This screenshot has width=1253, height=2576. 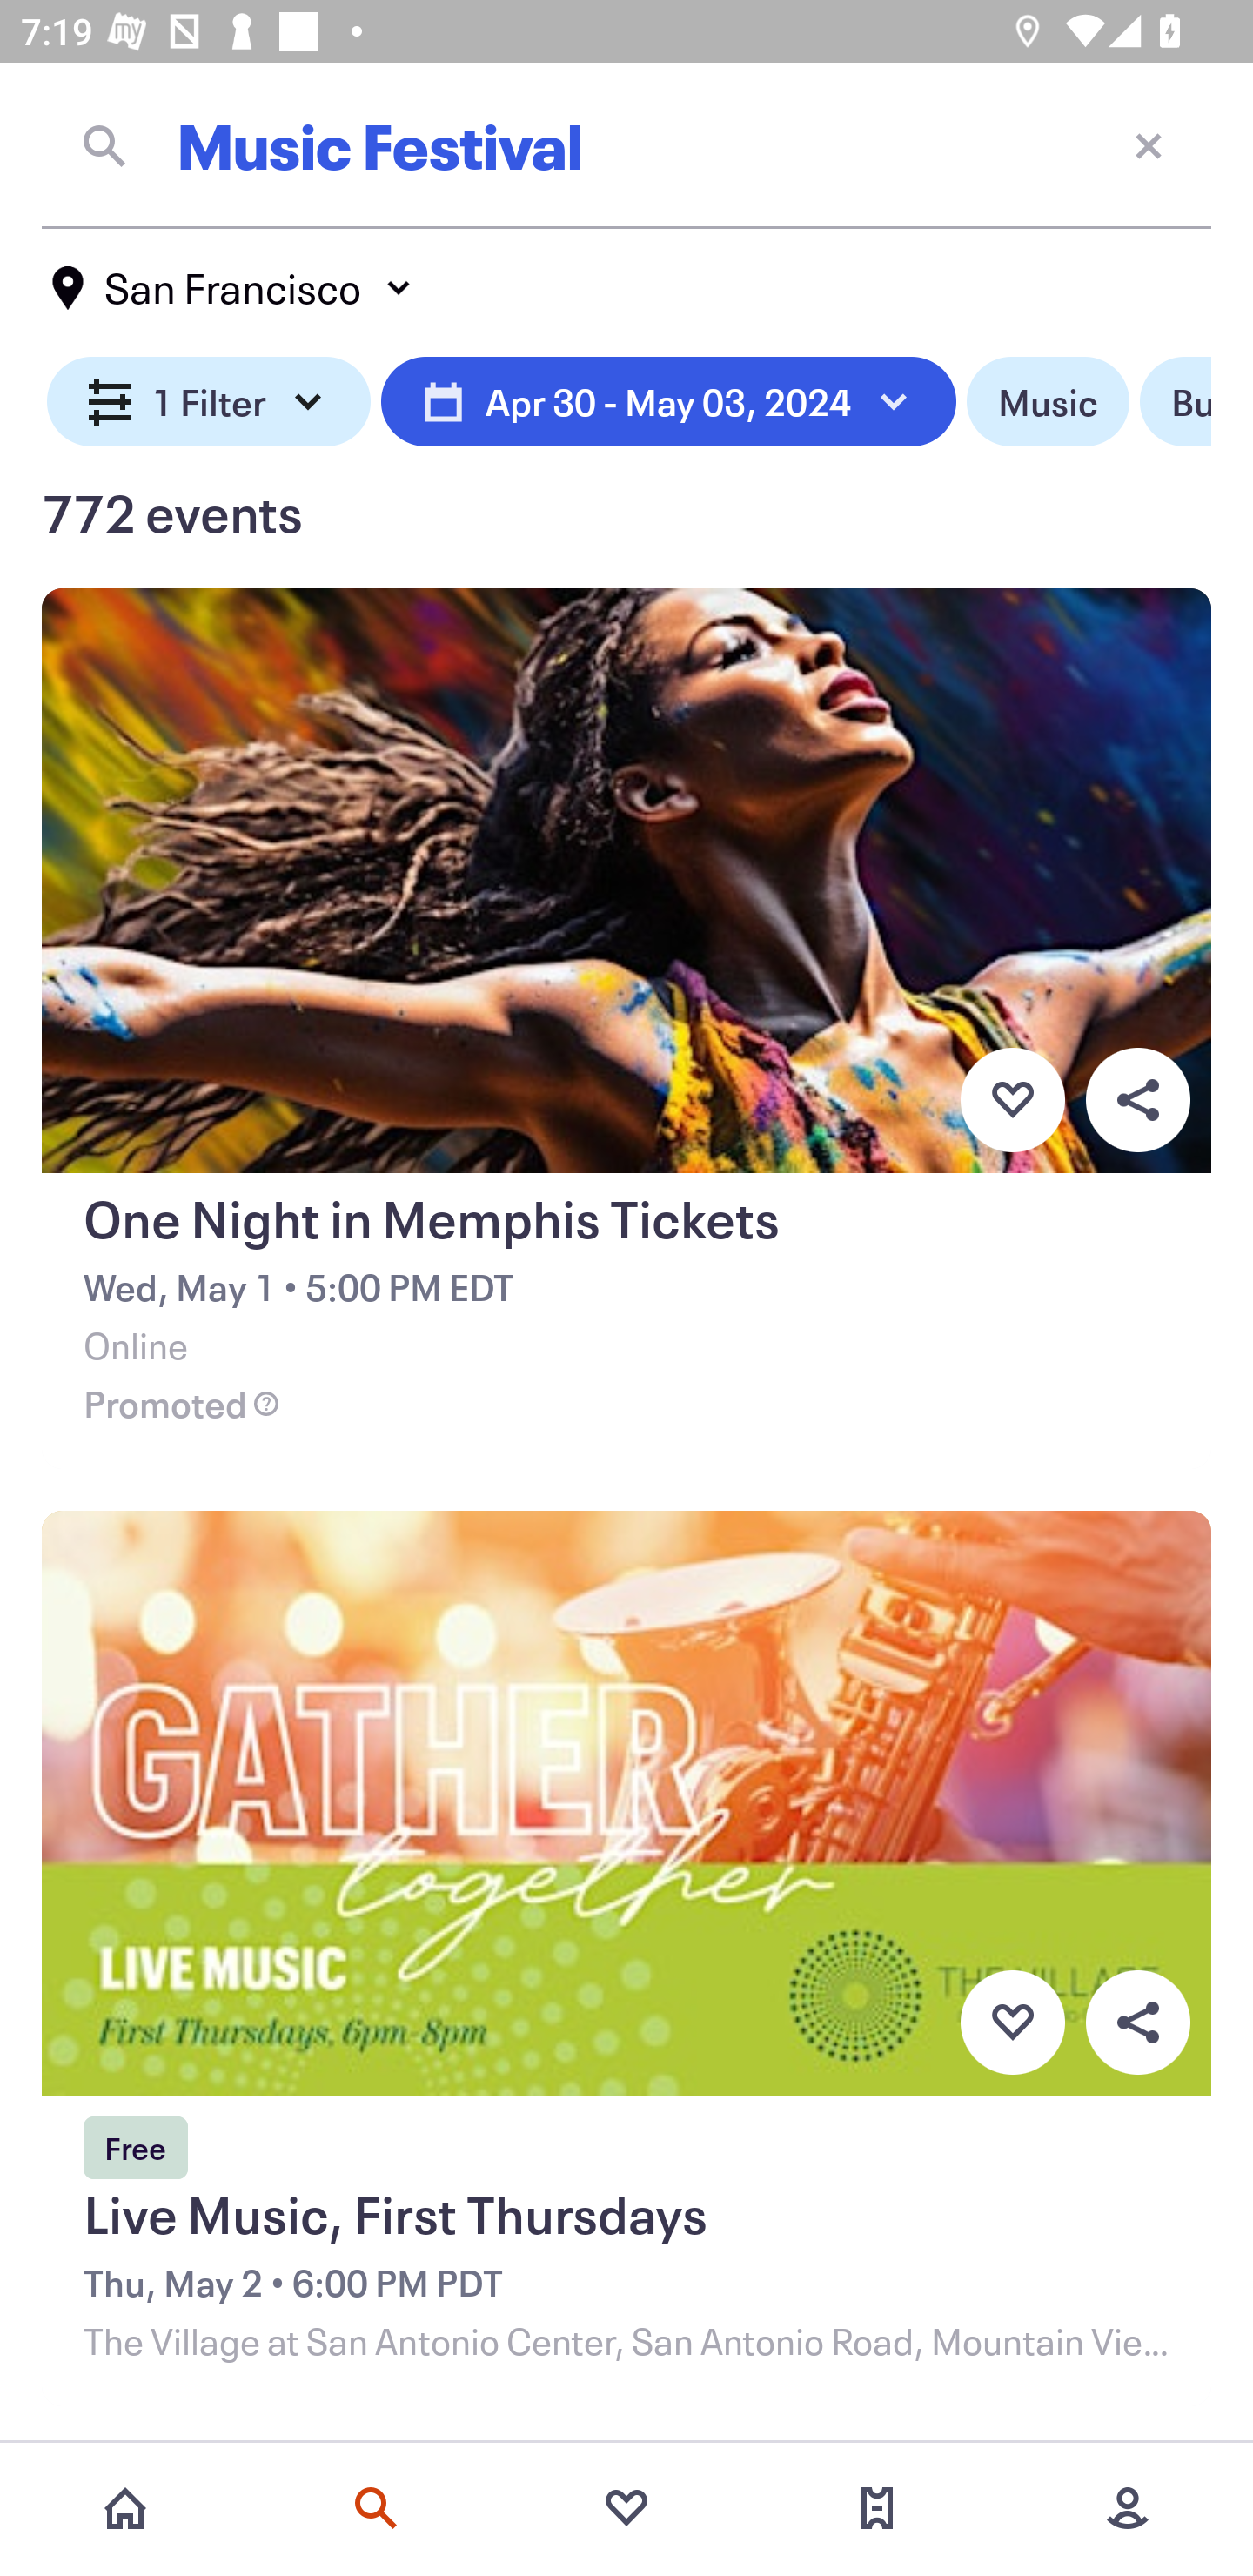 What do you see at coordinates (233, 288) in the screenshot?
I see `San Francisco` at bounding box center [233, 288].